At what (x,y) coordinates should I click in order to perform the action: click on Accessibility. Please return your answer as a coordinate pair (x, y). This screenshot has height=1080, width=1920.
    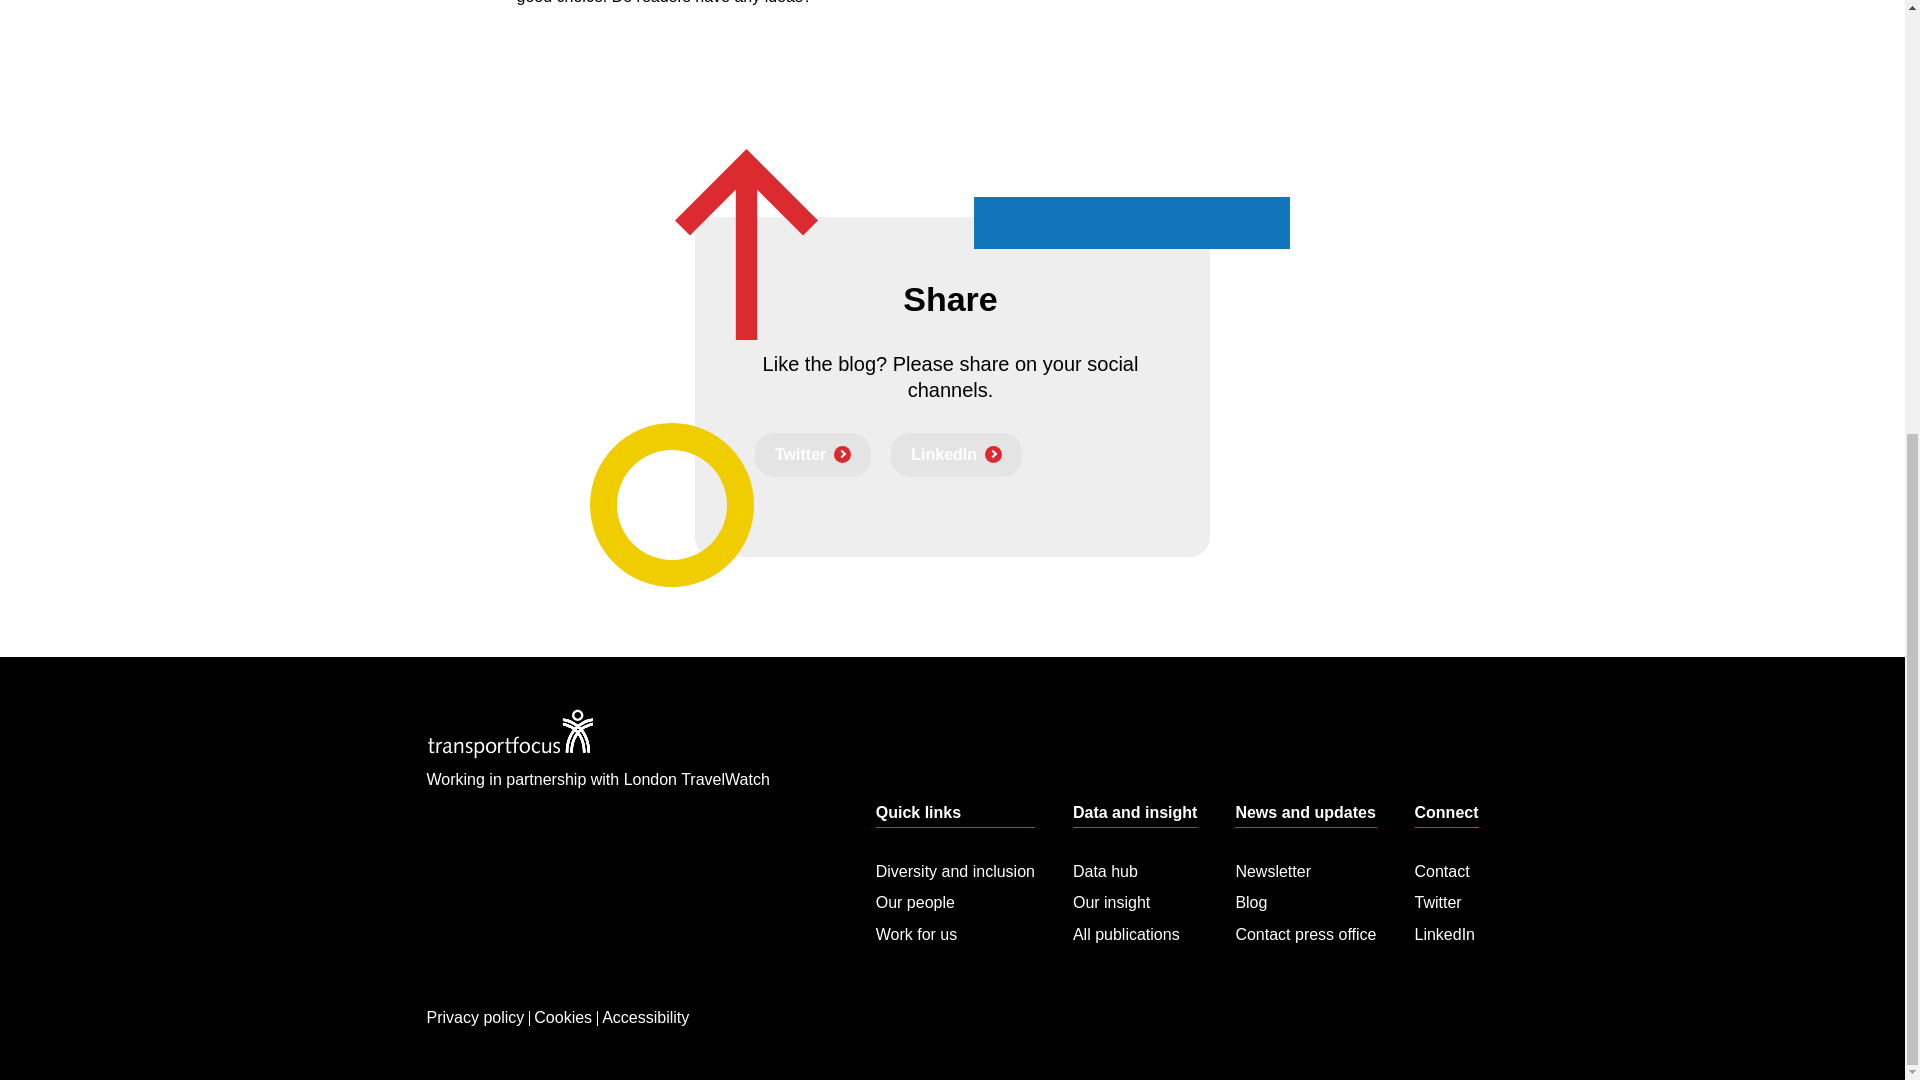
    Looking at the image, I should click on (645, 986).